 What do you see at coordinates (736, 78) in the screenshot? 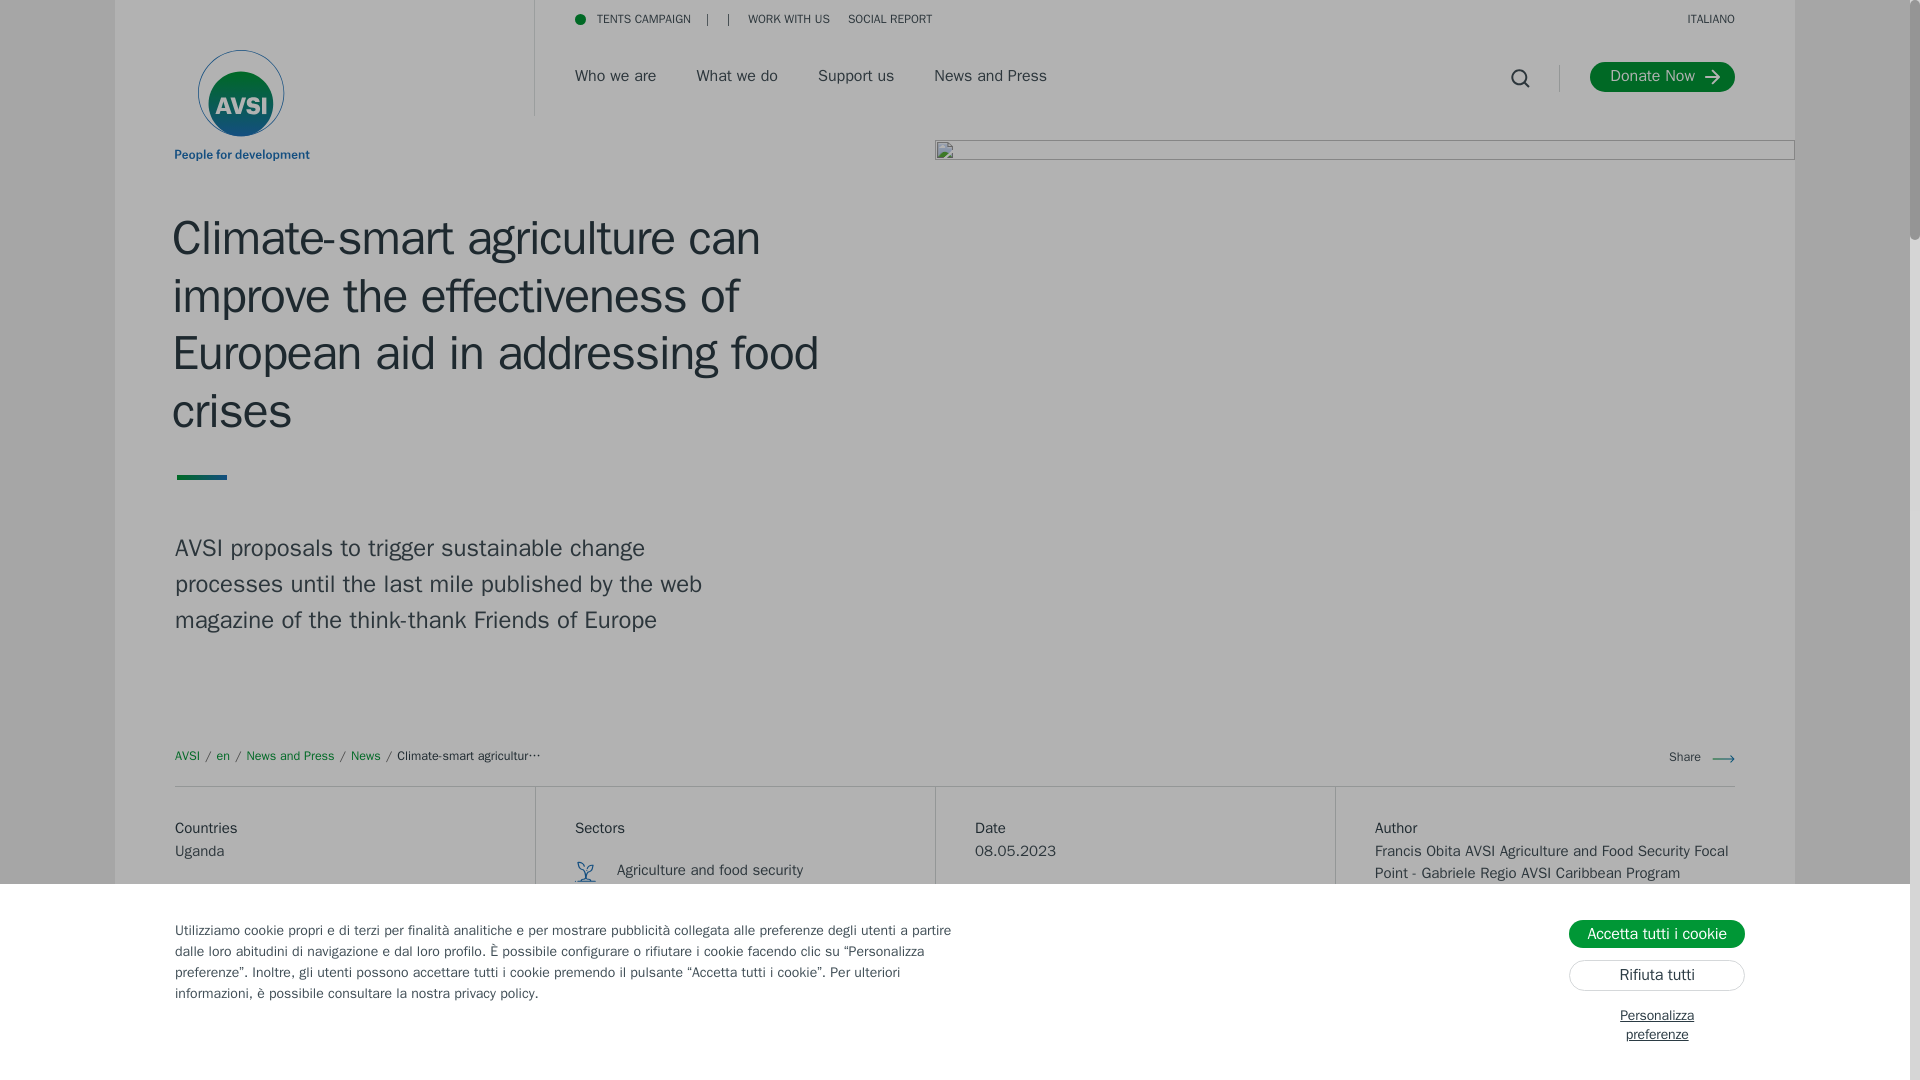
I see `What we do` at bounding box center [736, 78].